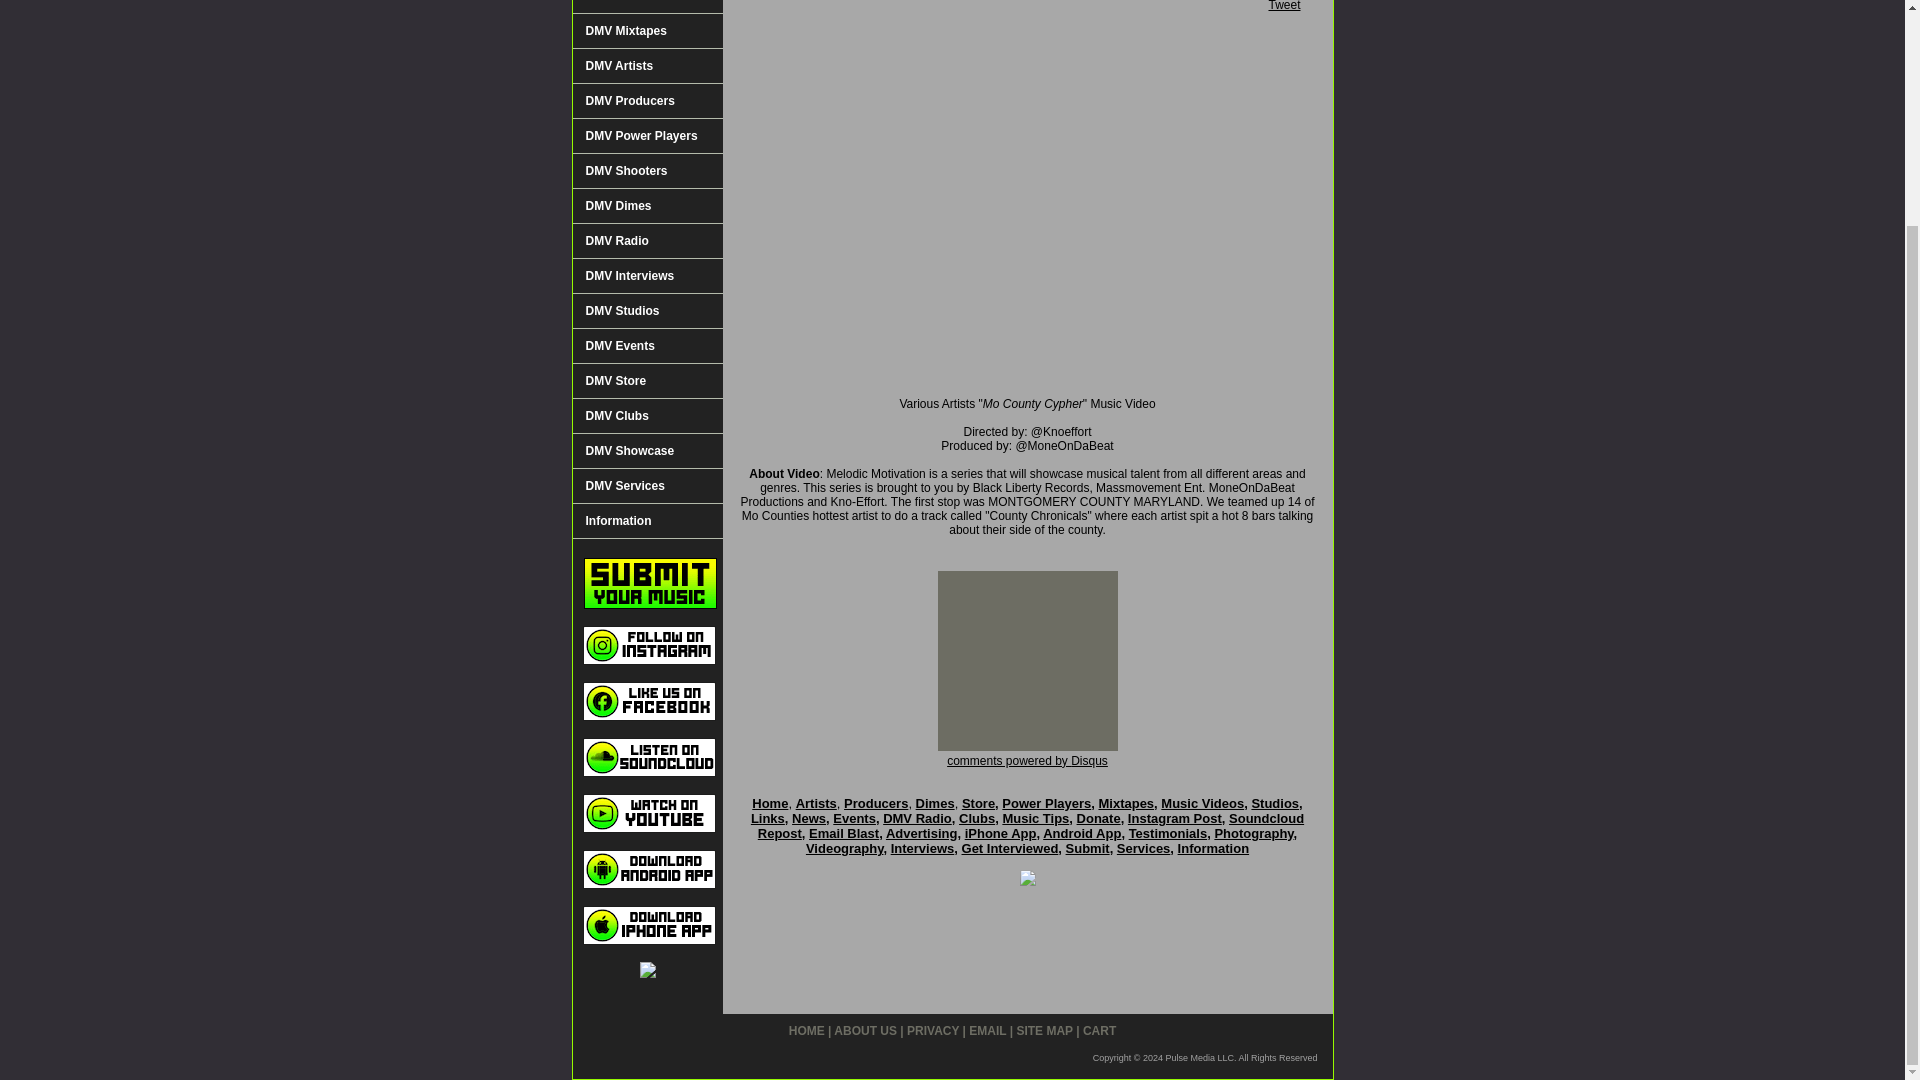 This screenshot has width=1920, height=1080. What do you see at coordinates (922, 848) in the screenshot?
I see `Interviews` at bounding box center [922, 848].